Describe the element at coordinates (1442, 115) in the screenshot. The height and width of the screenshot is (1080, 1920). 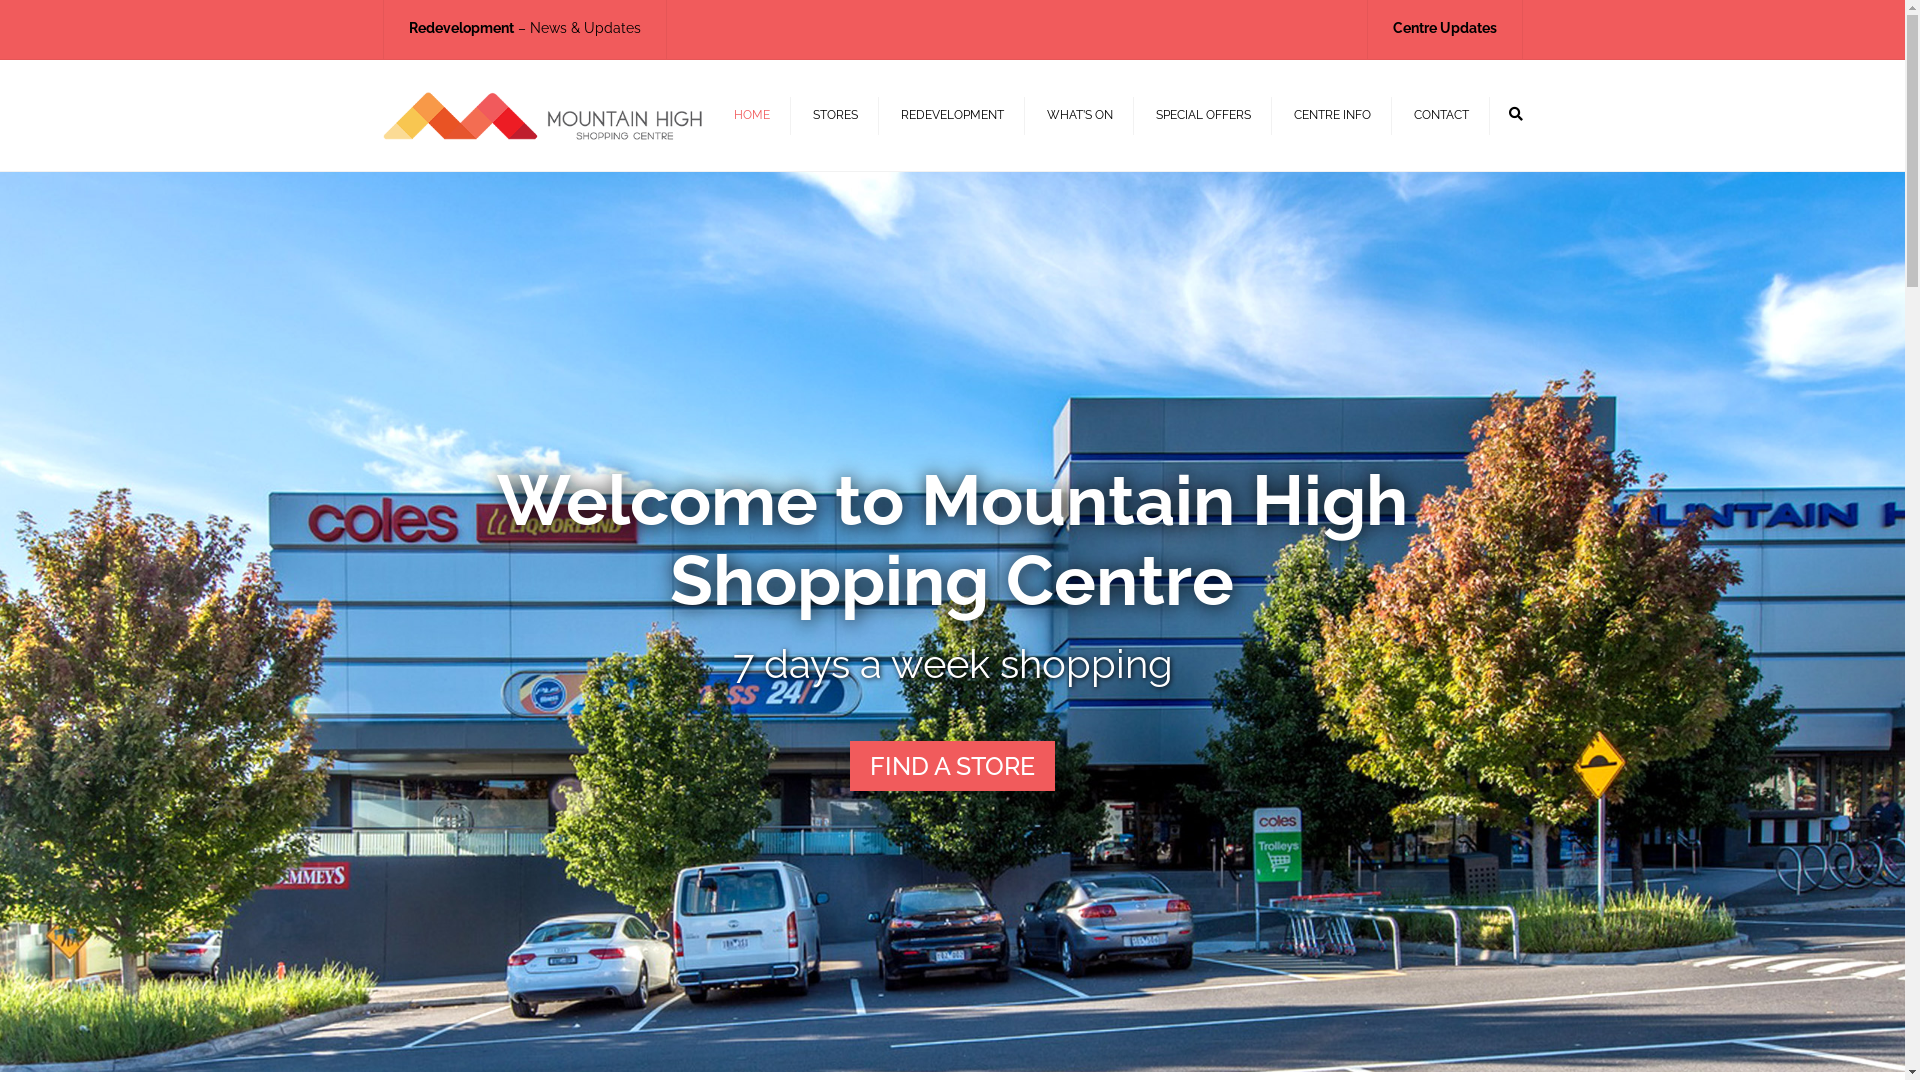
I see `CONTACT` at that location.